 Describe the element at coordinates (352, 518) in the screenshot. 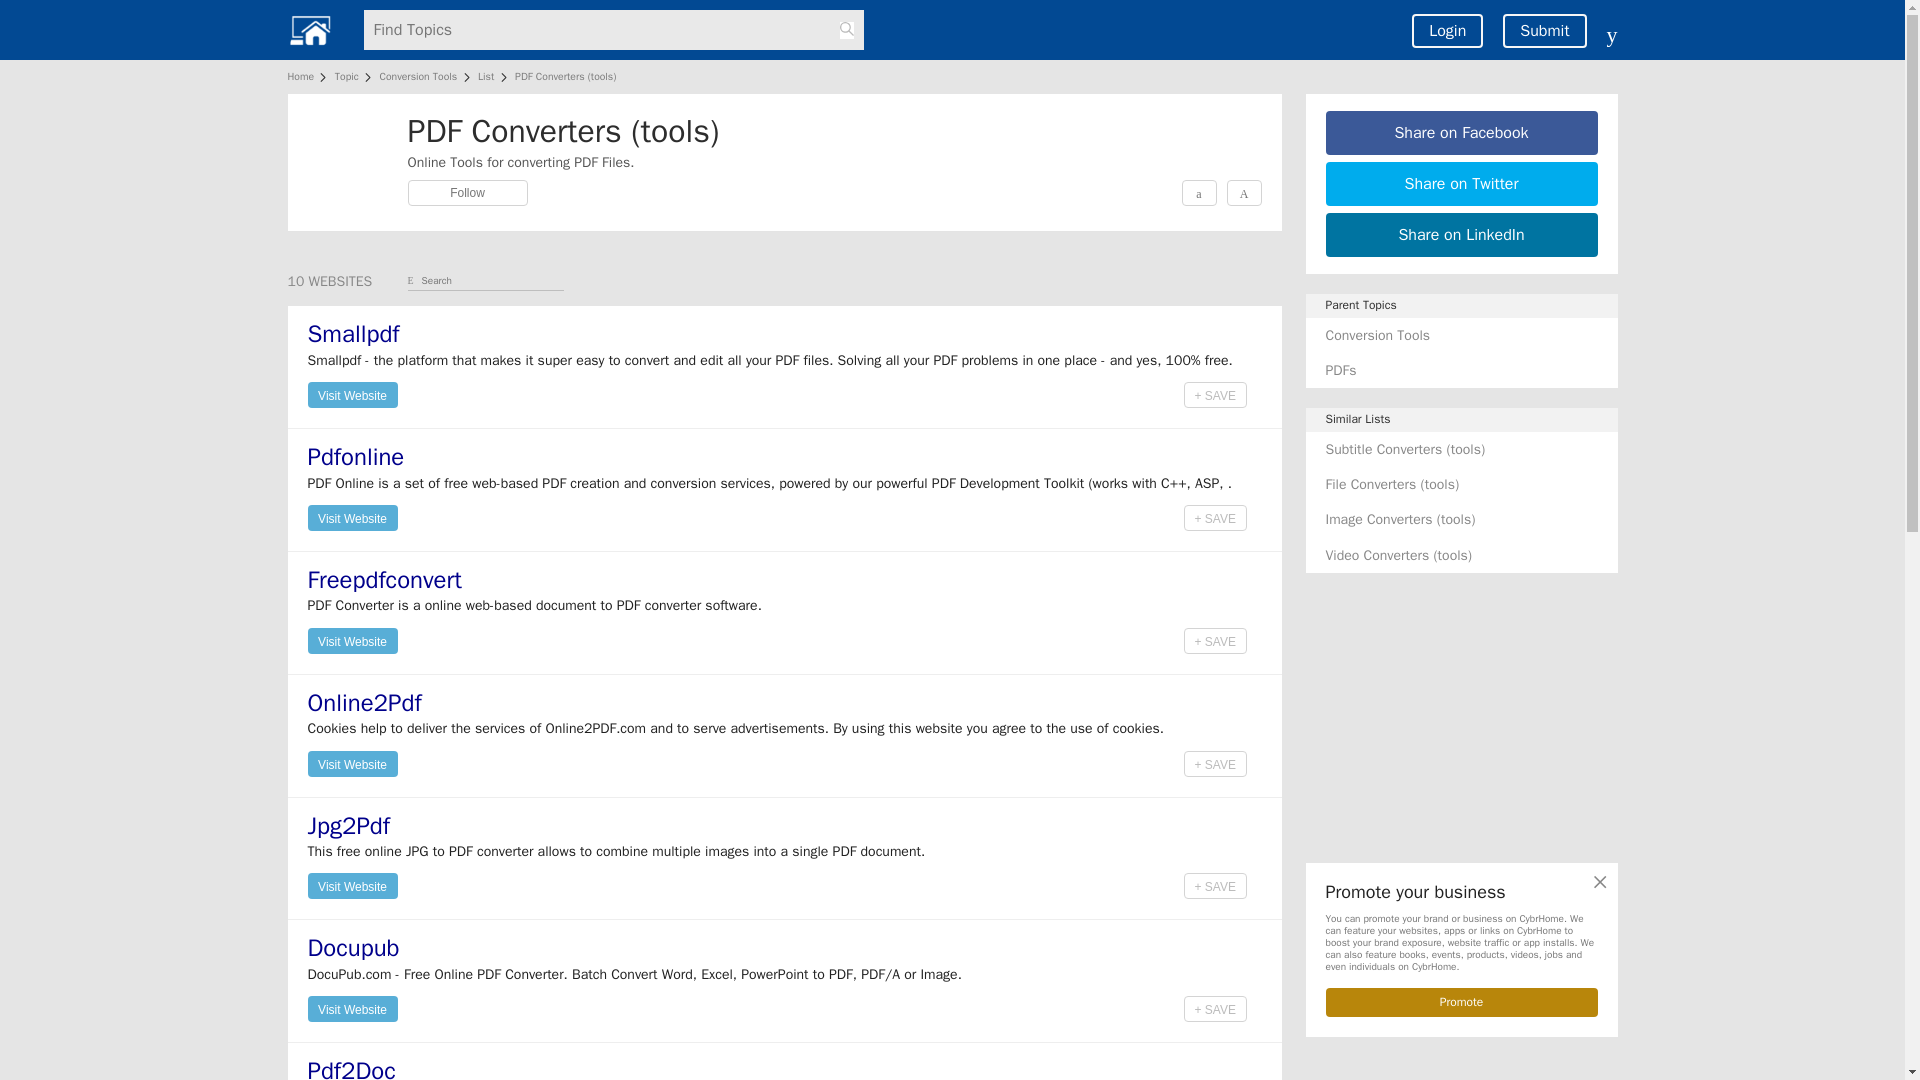

I see `Visit Website` at that location.